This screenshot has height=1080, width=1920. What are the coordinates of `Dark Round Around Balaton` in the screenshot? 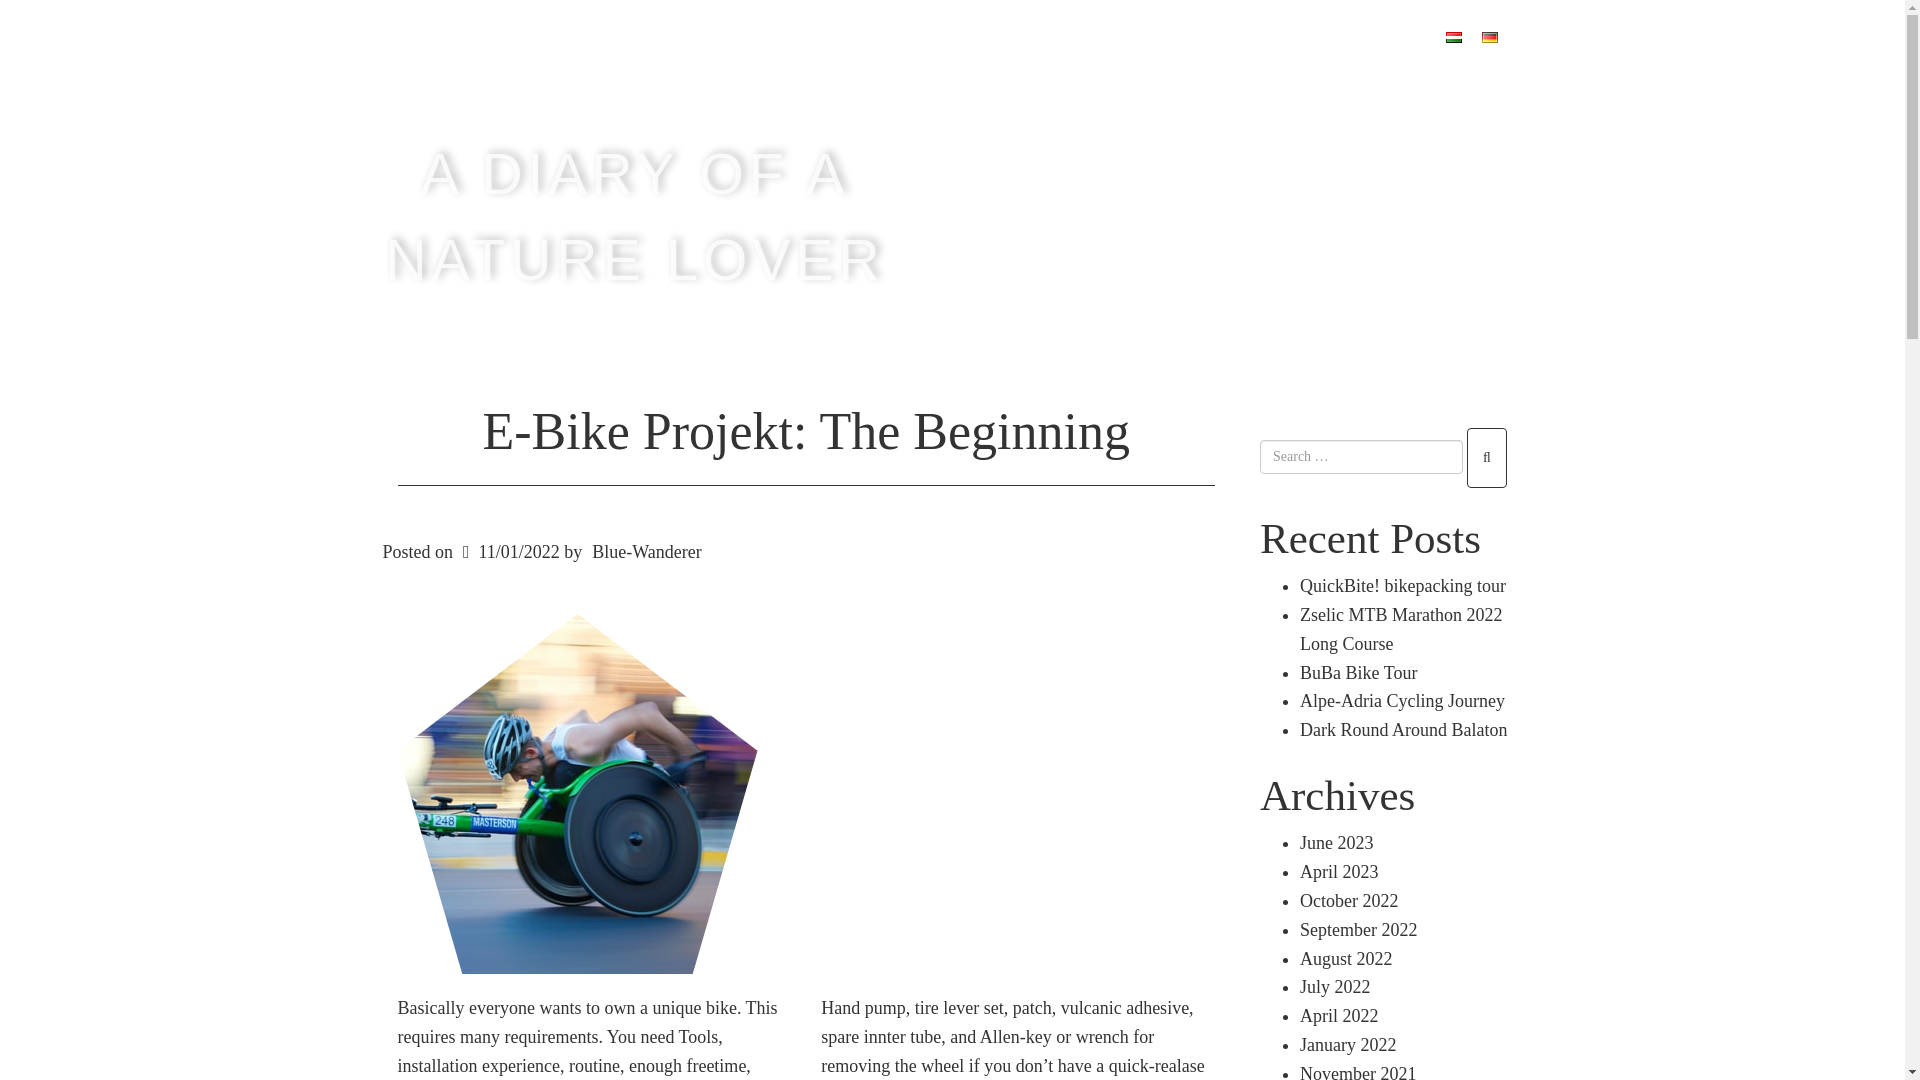 It's located at (1403, 730).